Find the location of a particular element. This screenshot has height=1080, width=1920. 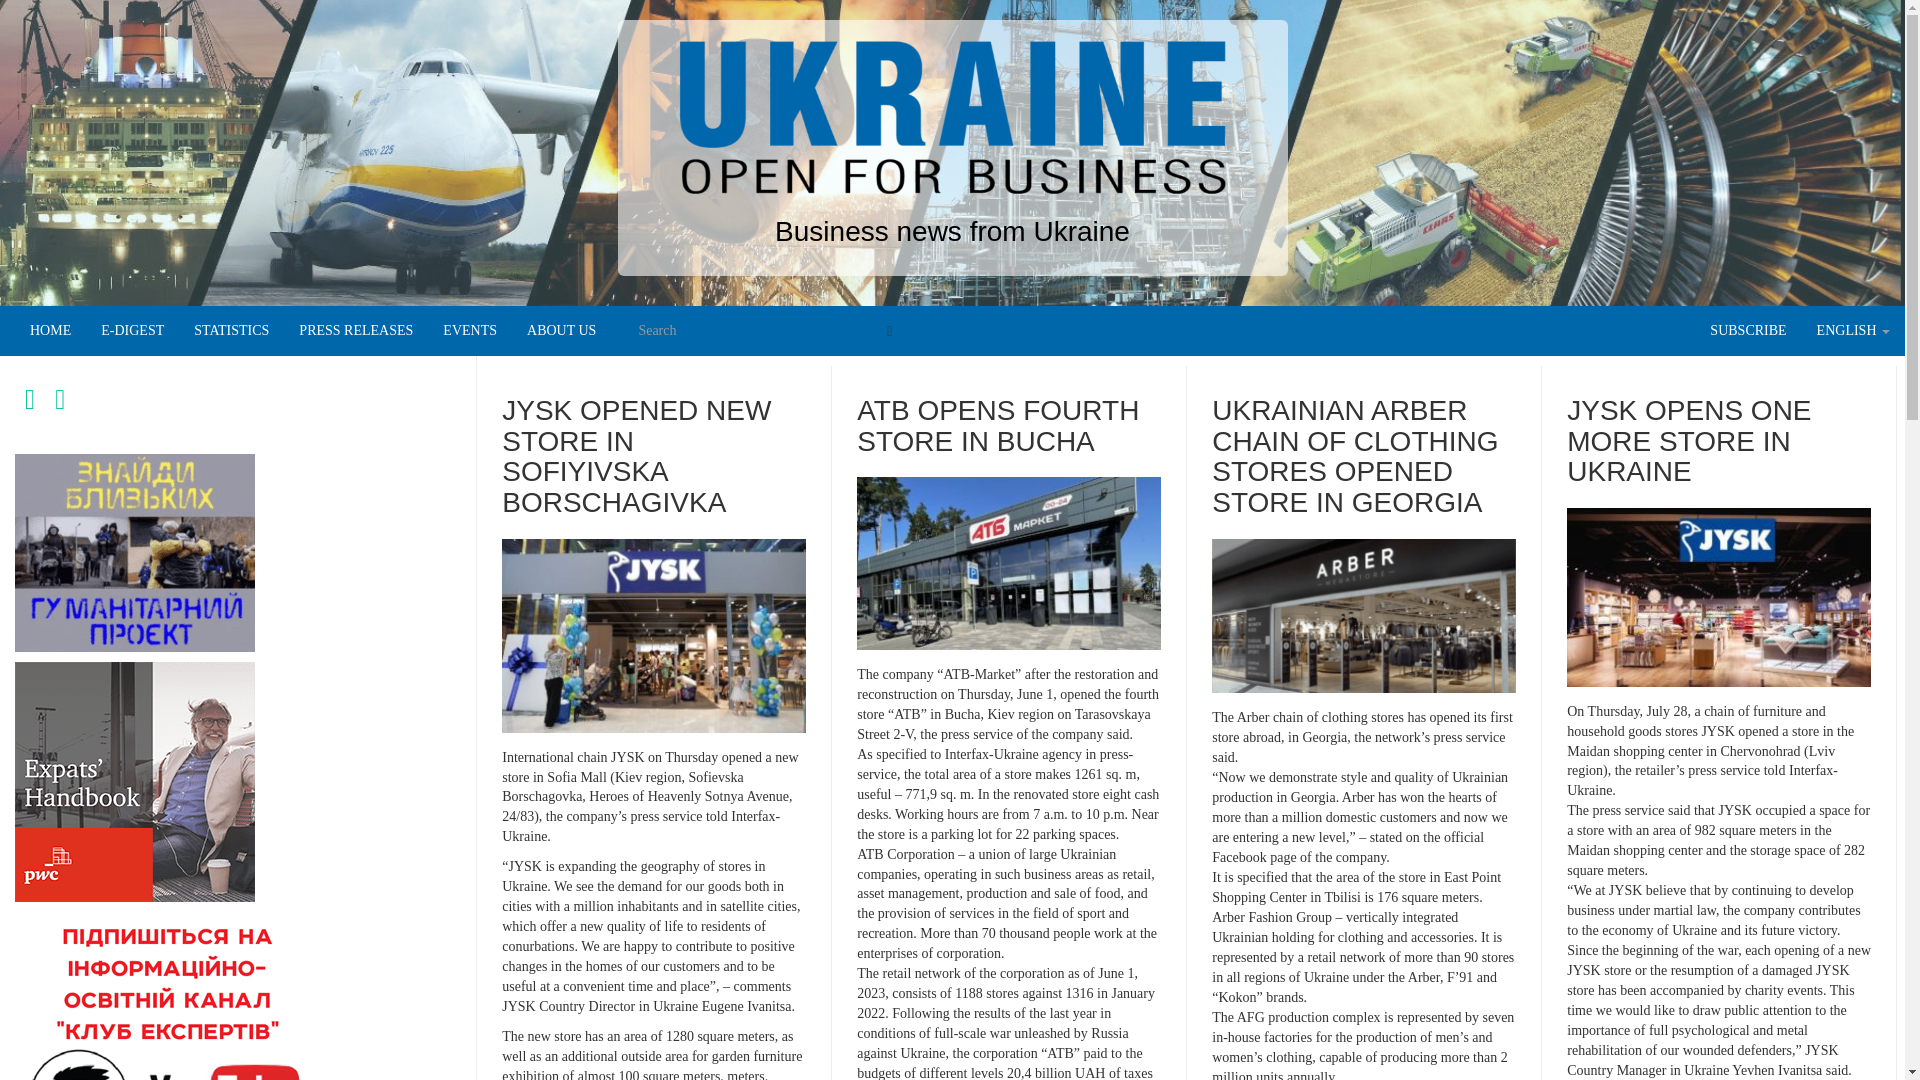

JYSK OPENED NEW STORE IN SOFIYIVSKA BORSCHAGIVKA is located at coordinates (636, 456).